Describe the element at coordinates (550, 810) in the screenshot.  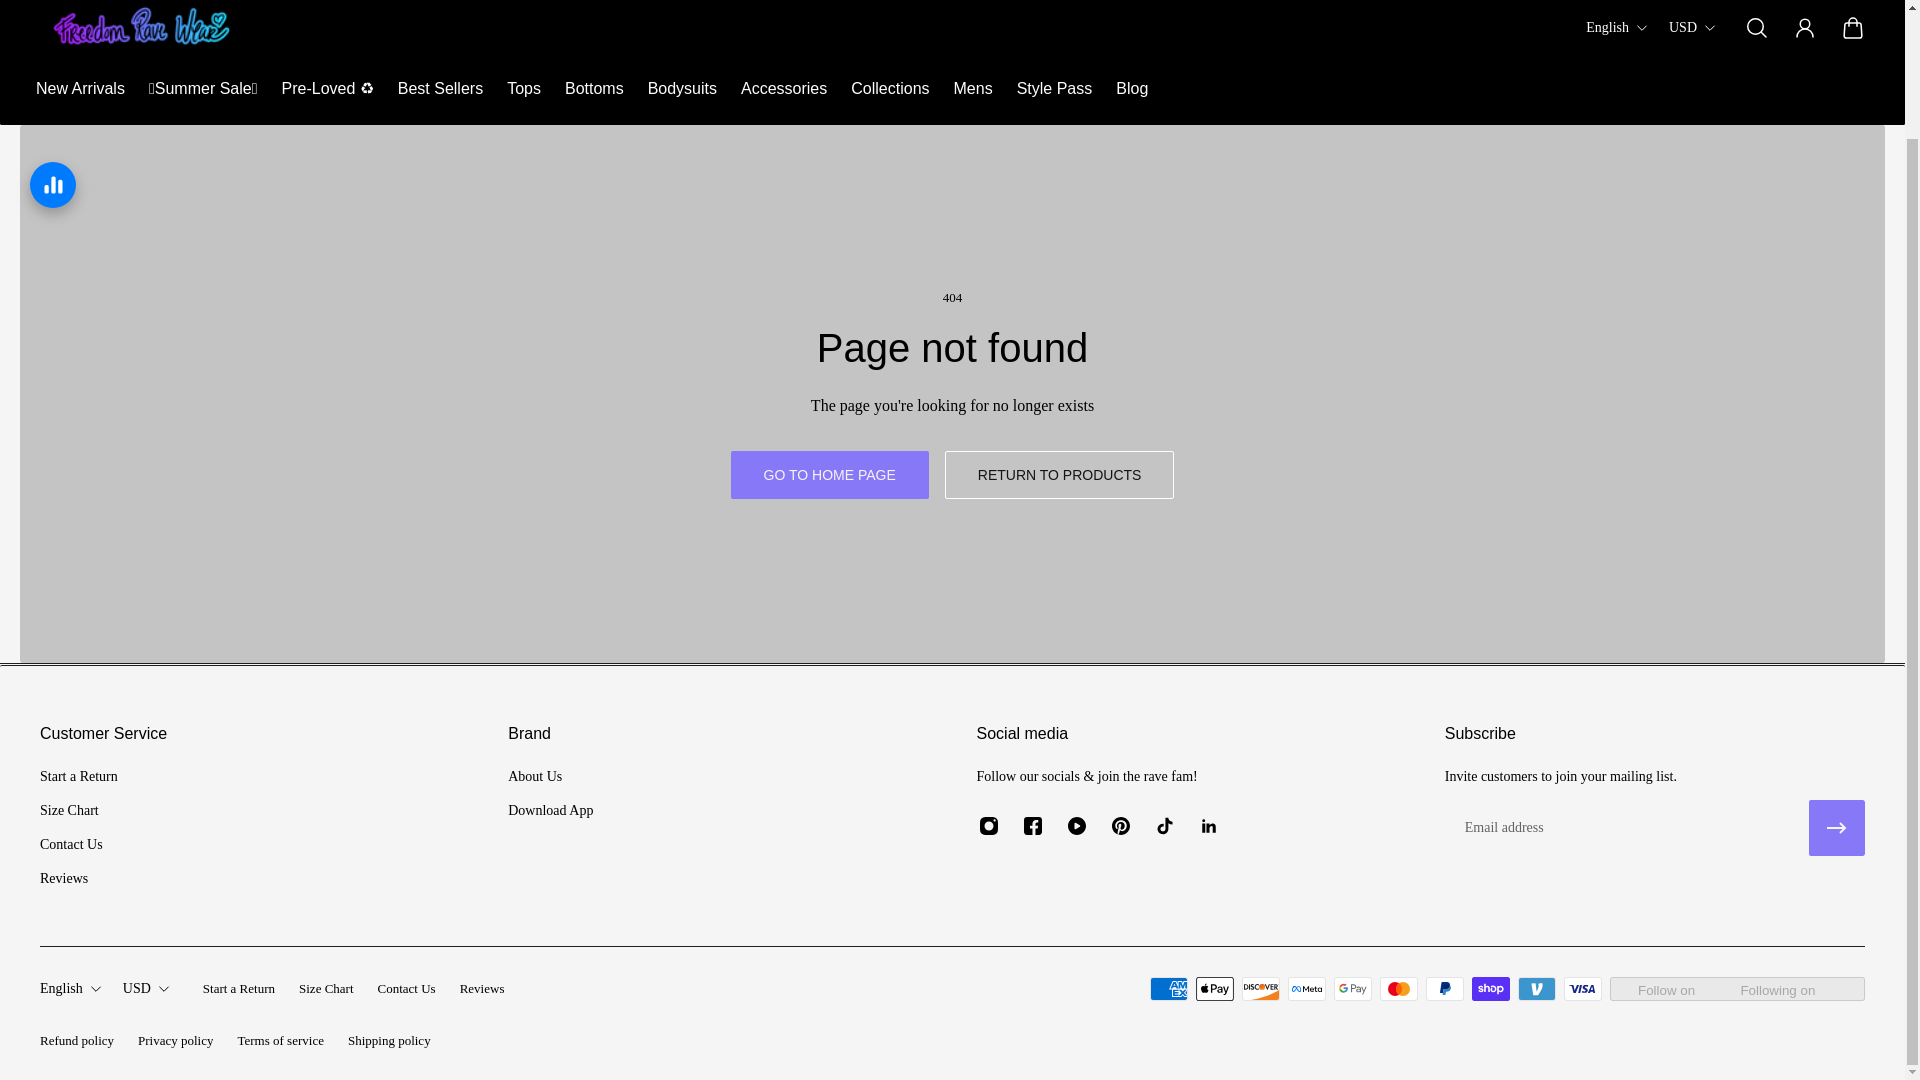
I see `Download App` at that location.